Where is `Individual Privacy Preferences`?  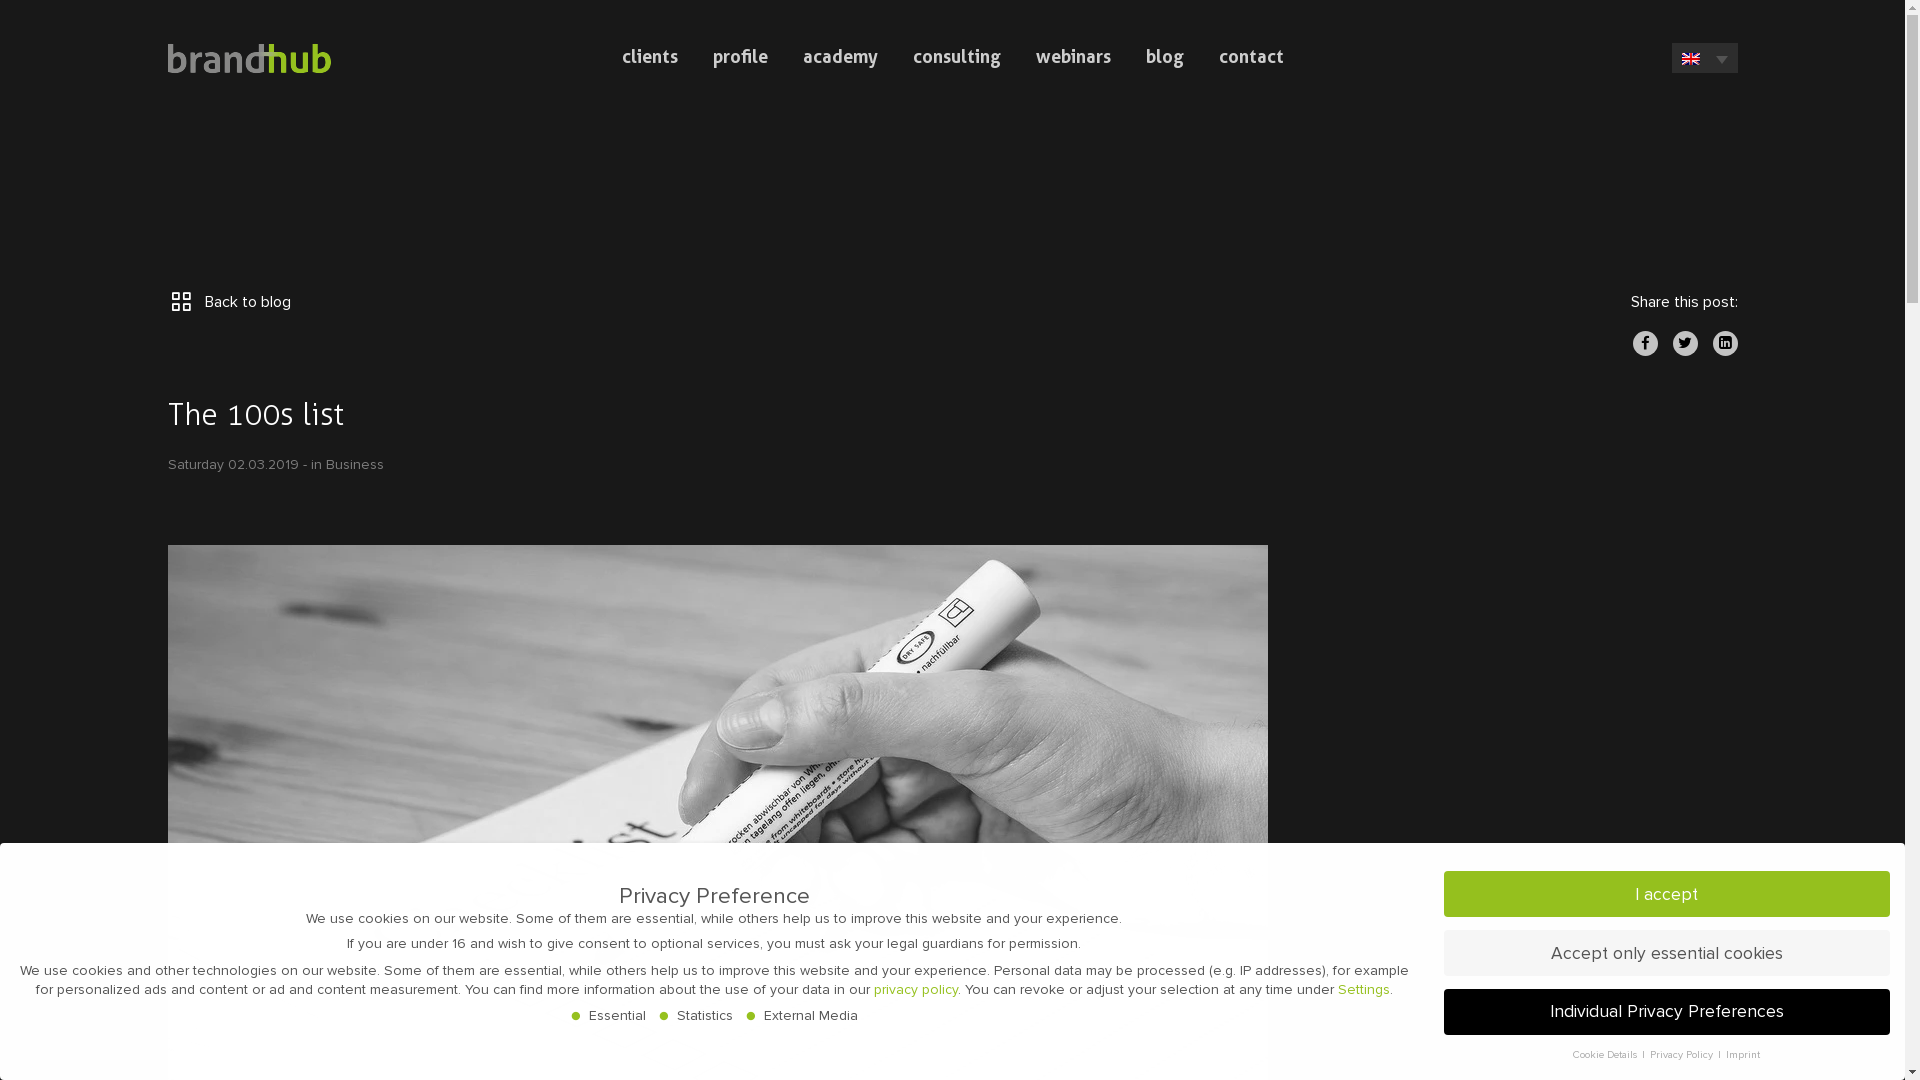
Individual Privacy Preferences is located at coordinates (1667, 1012).